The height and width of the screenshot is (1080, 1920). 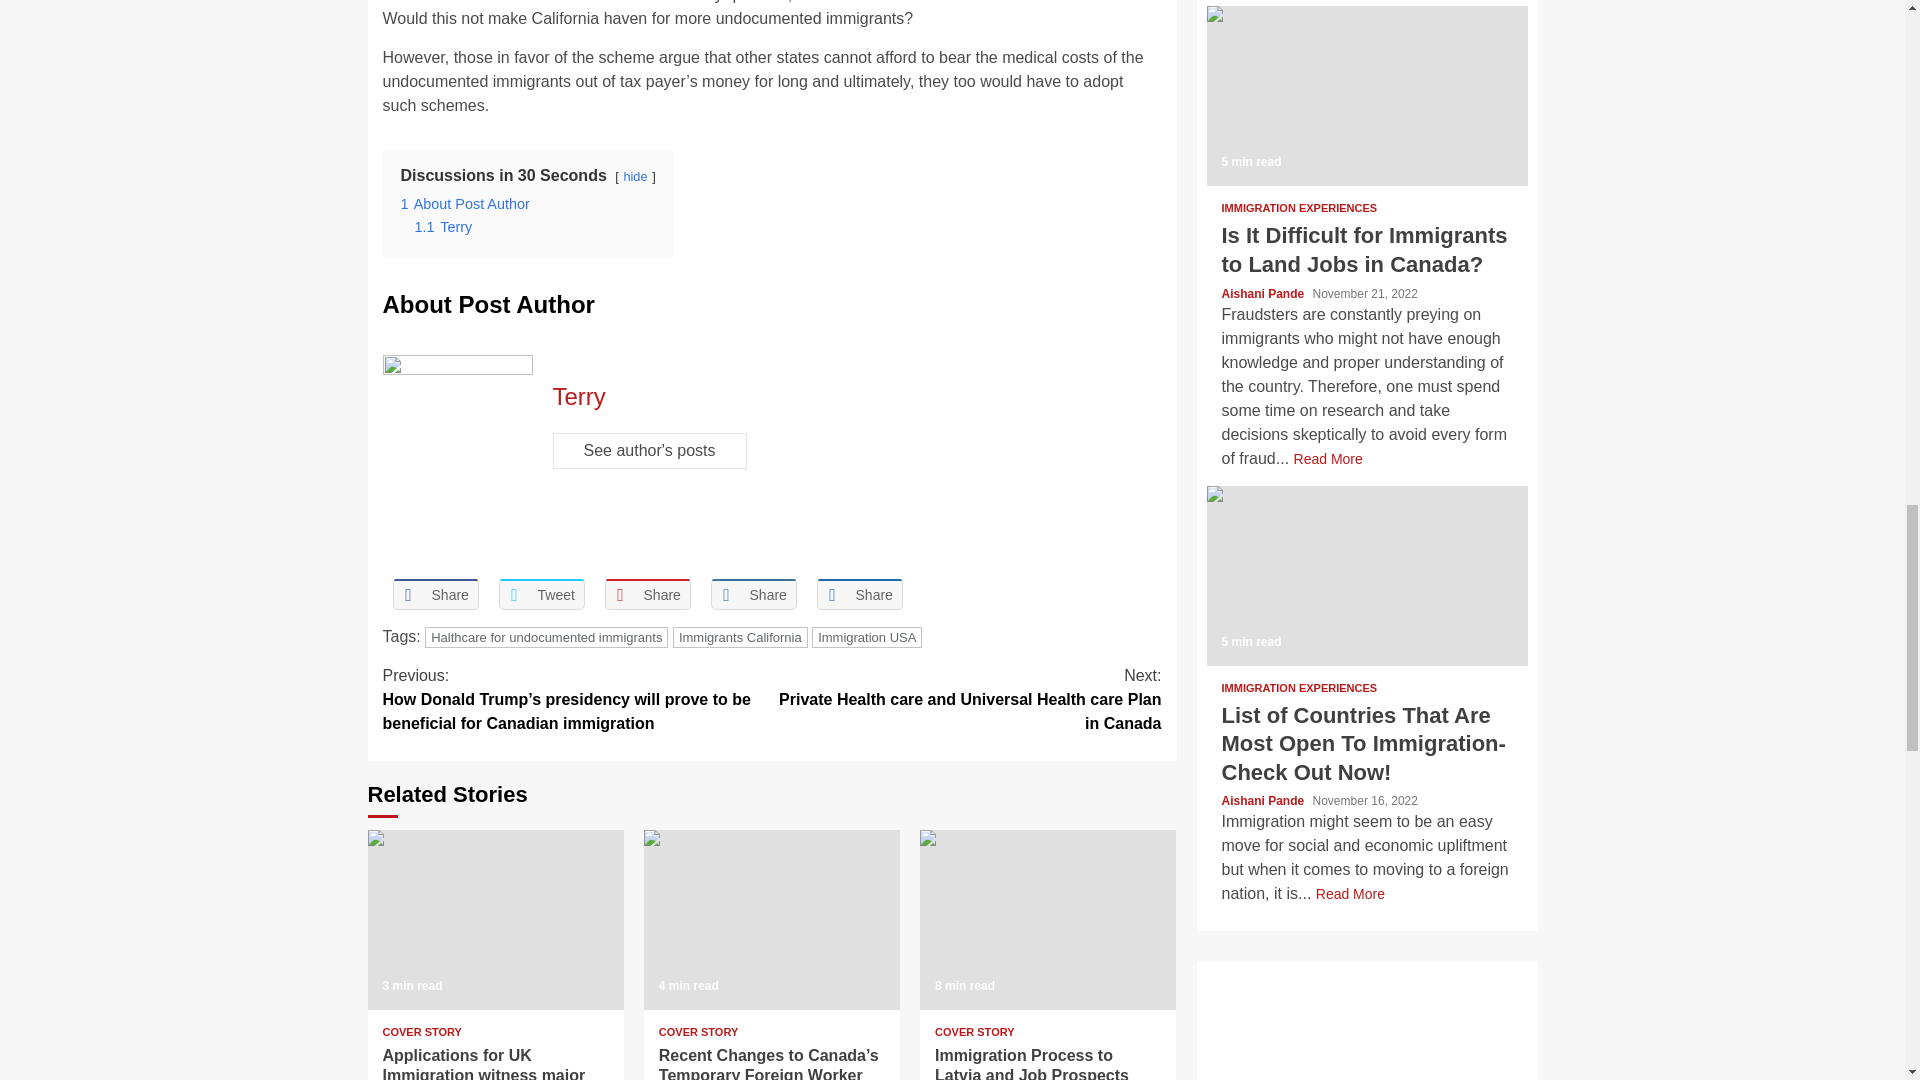 I want to click on Terry, so click(x=578, y=396).